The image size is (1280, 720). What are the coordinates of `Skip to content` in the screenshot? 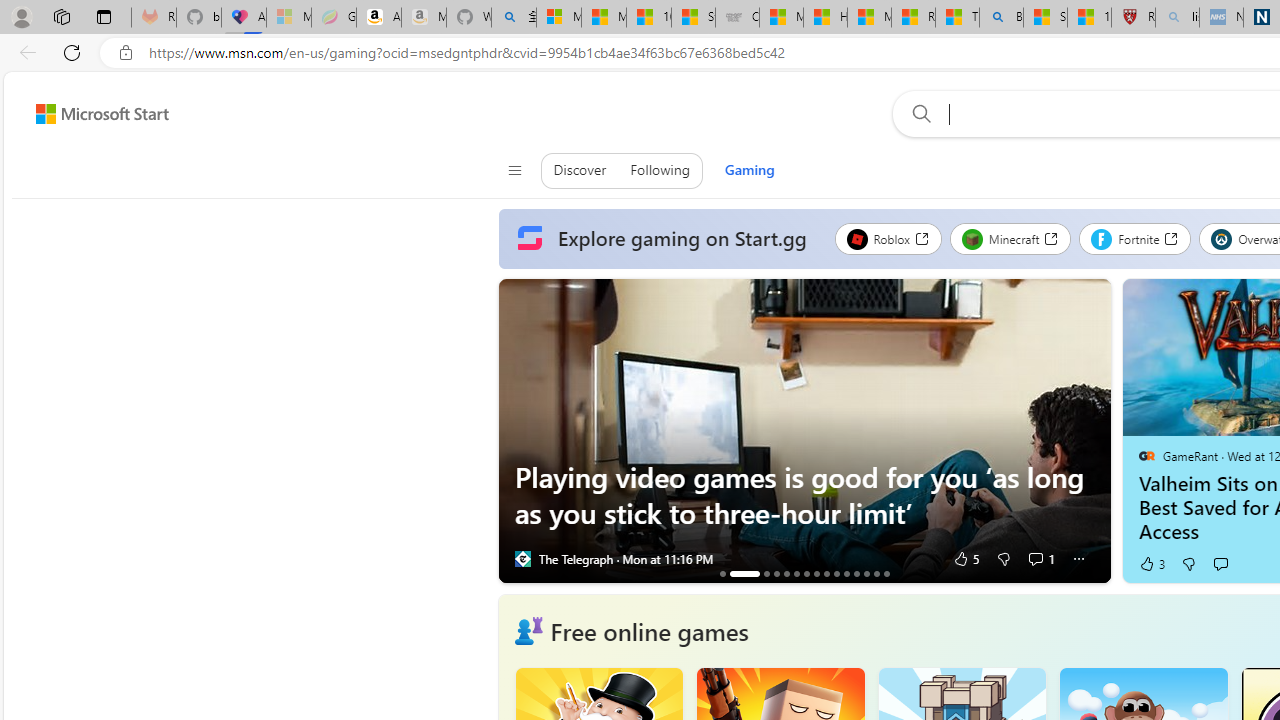 It's located at (95, 114).